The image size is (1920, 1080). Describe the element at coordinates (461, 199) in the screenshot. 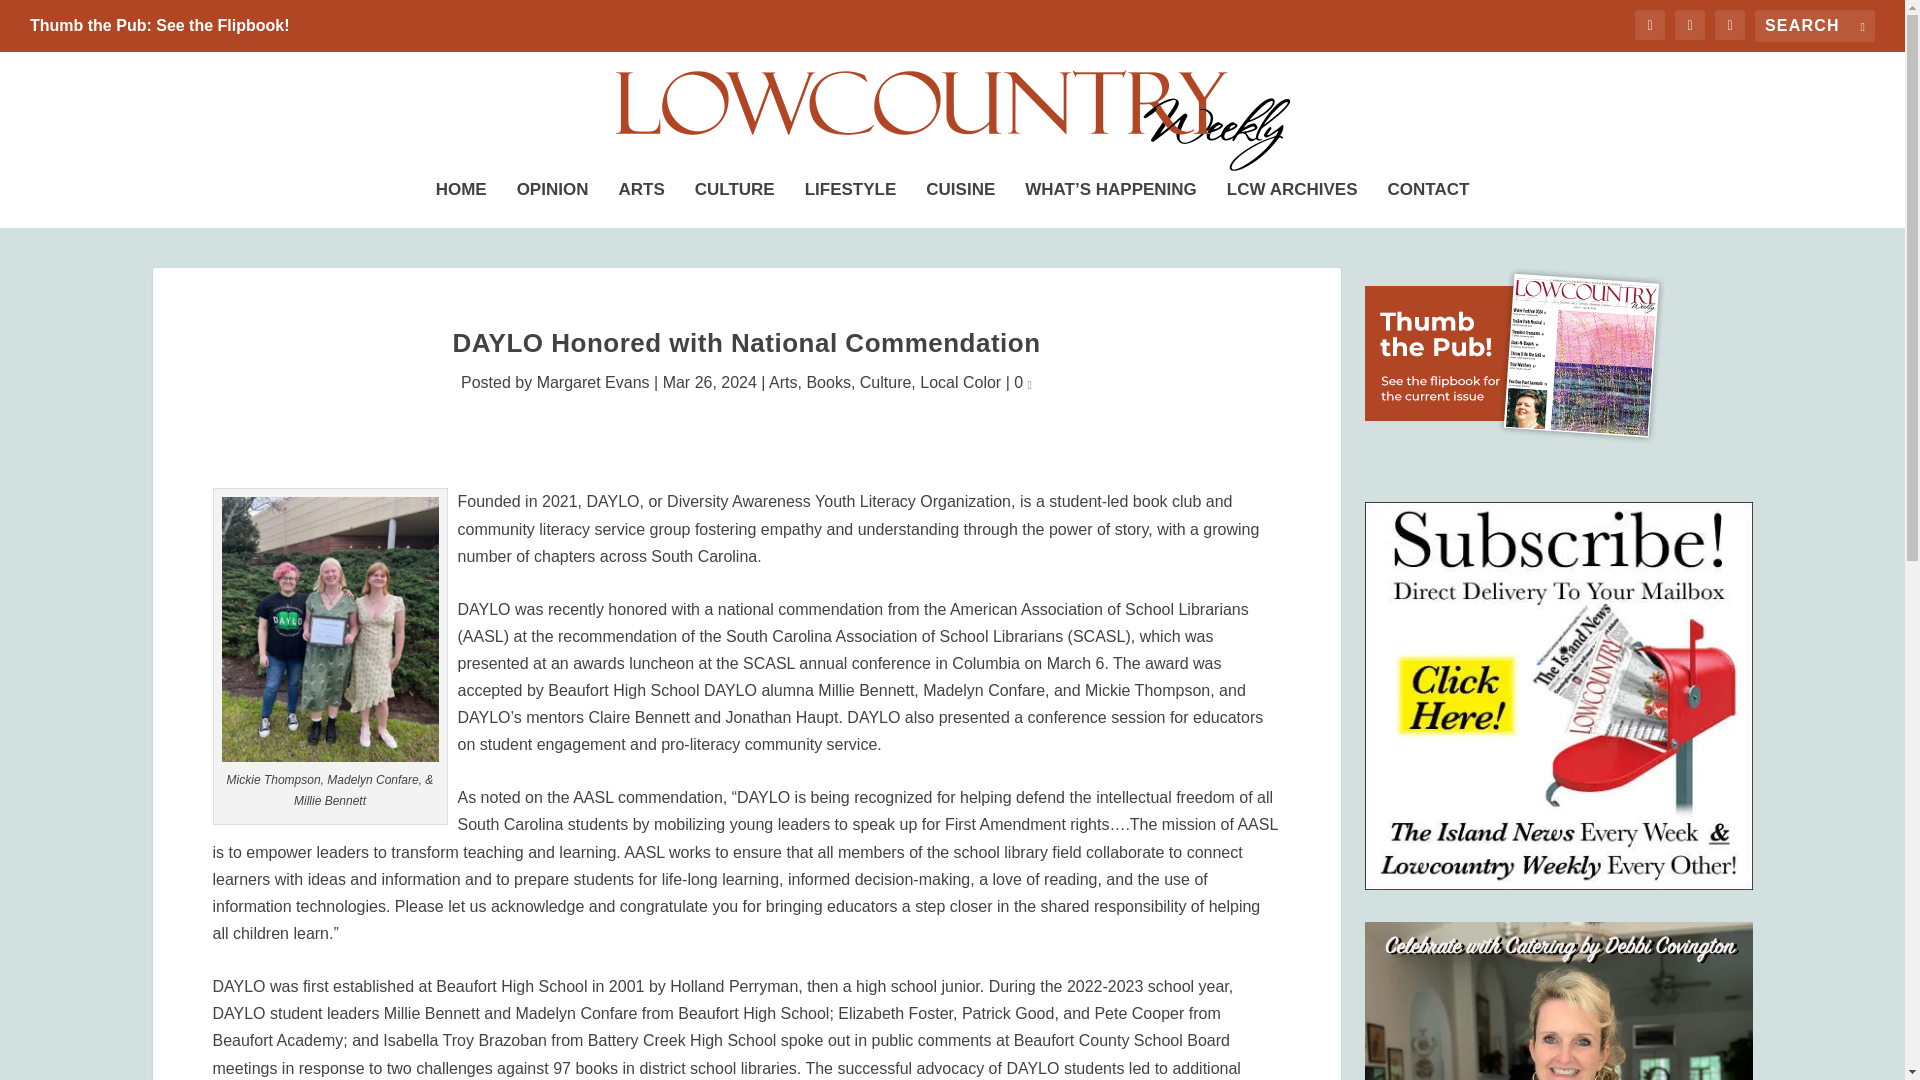

I see `HOME` at that location.